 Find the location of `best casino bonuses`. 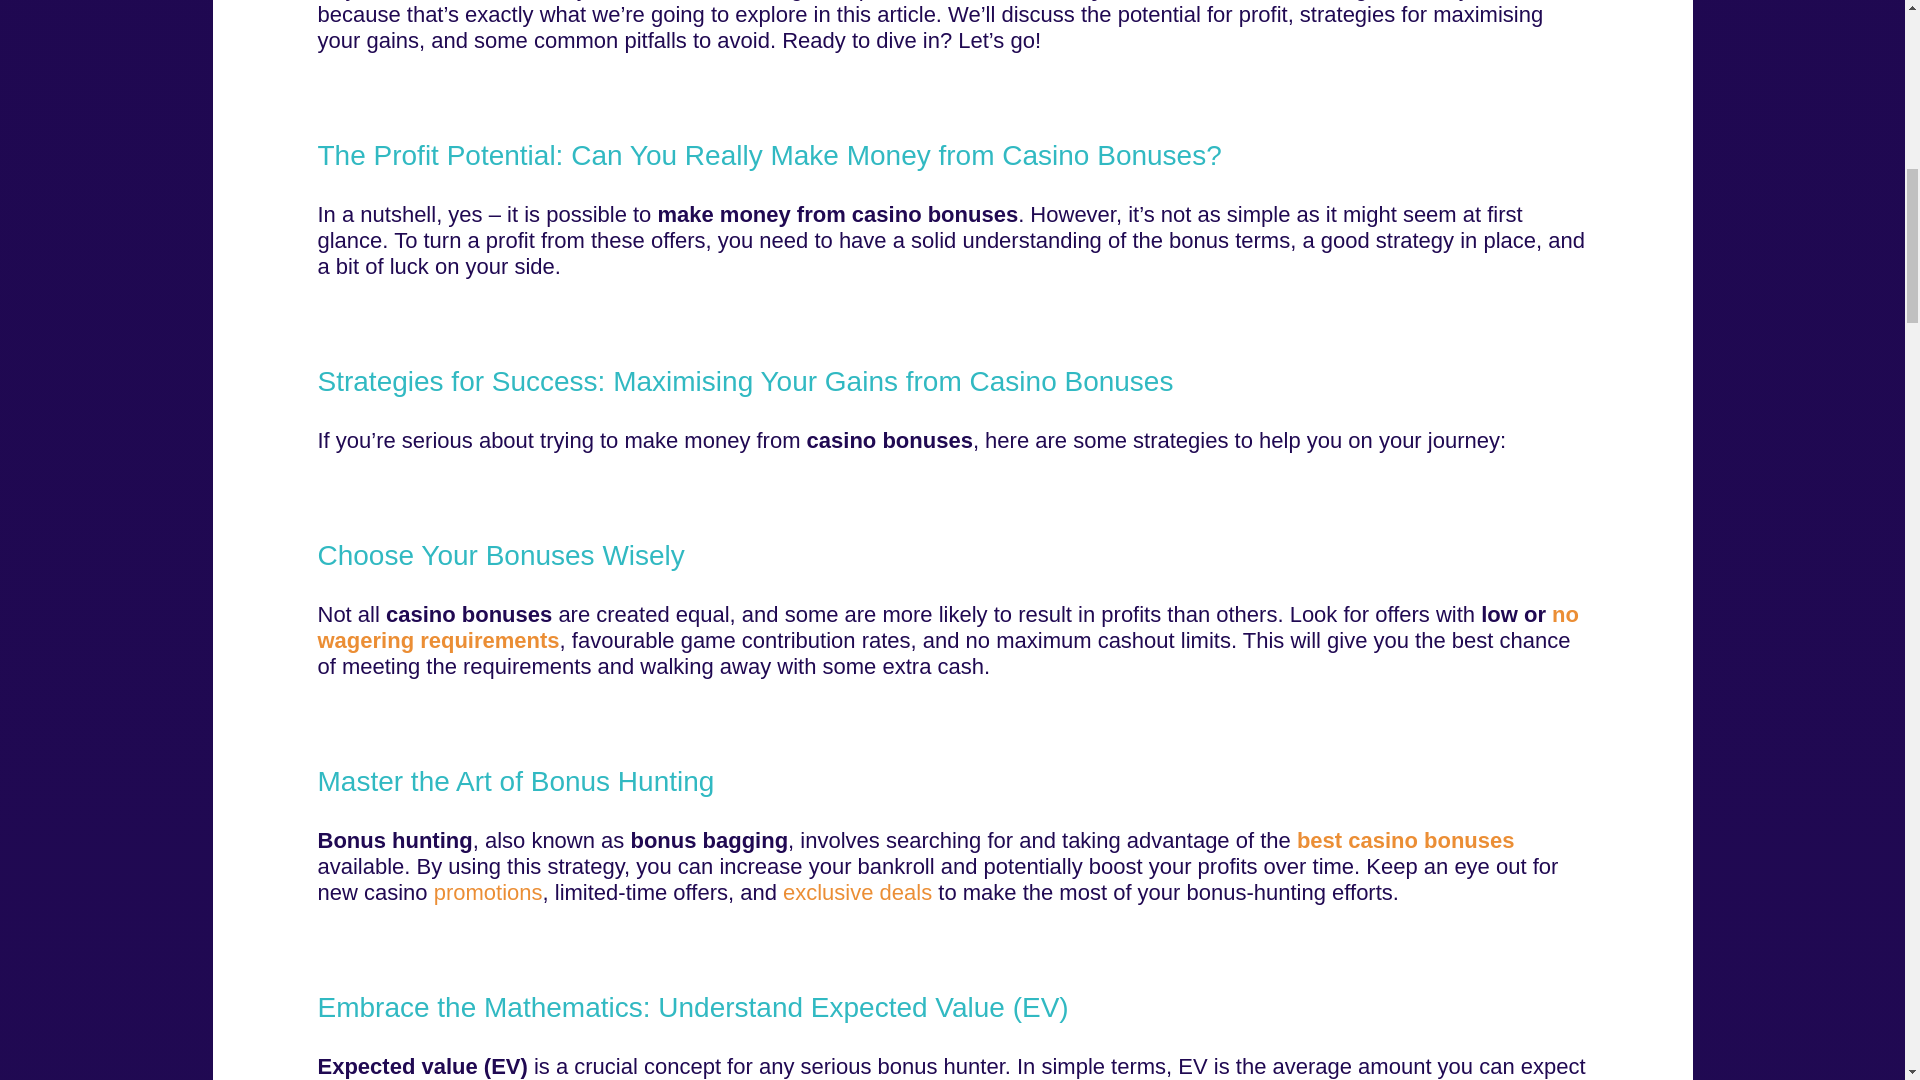

best casino bonuses is located at coordinates (1406, 840).